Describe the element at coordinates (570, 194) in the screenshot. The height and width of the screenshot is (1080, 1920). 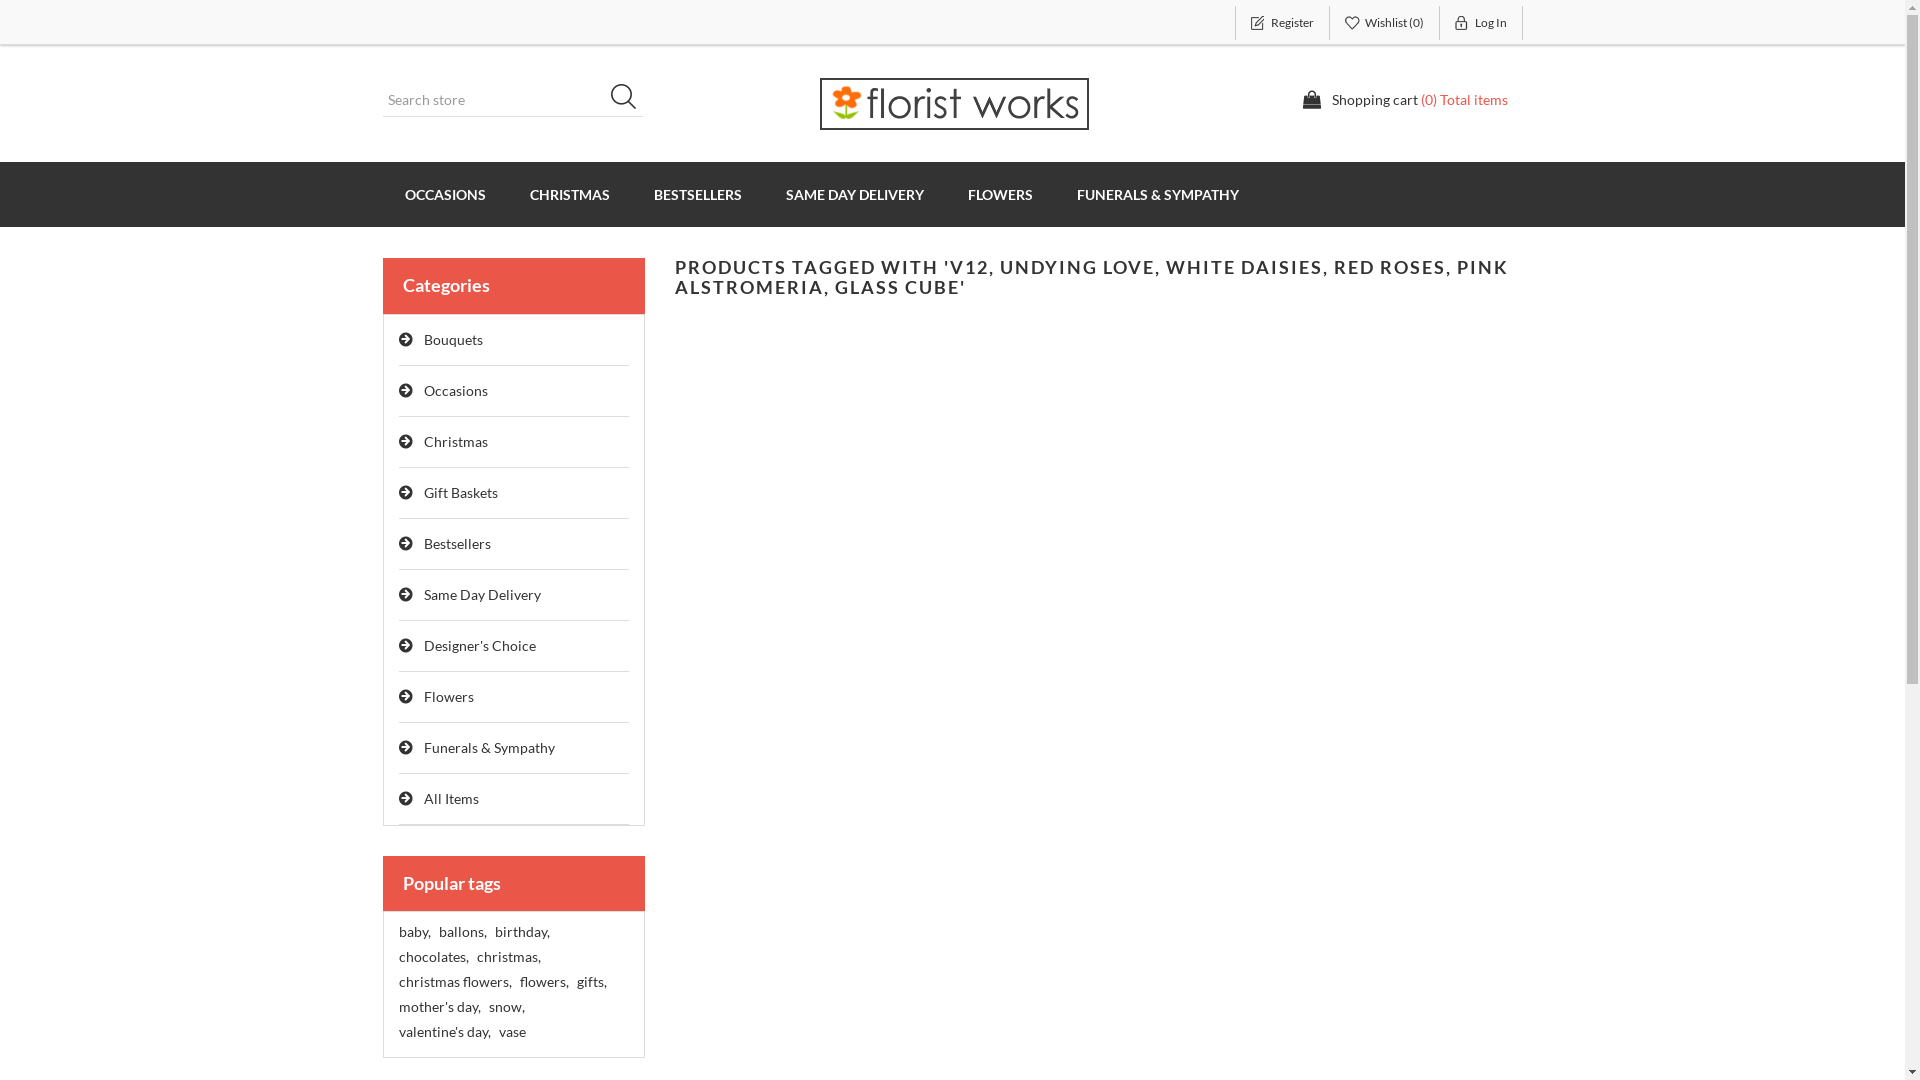
I see `CHRISTMAS` at that location.